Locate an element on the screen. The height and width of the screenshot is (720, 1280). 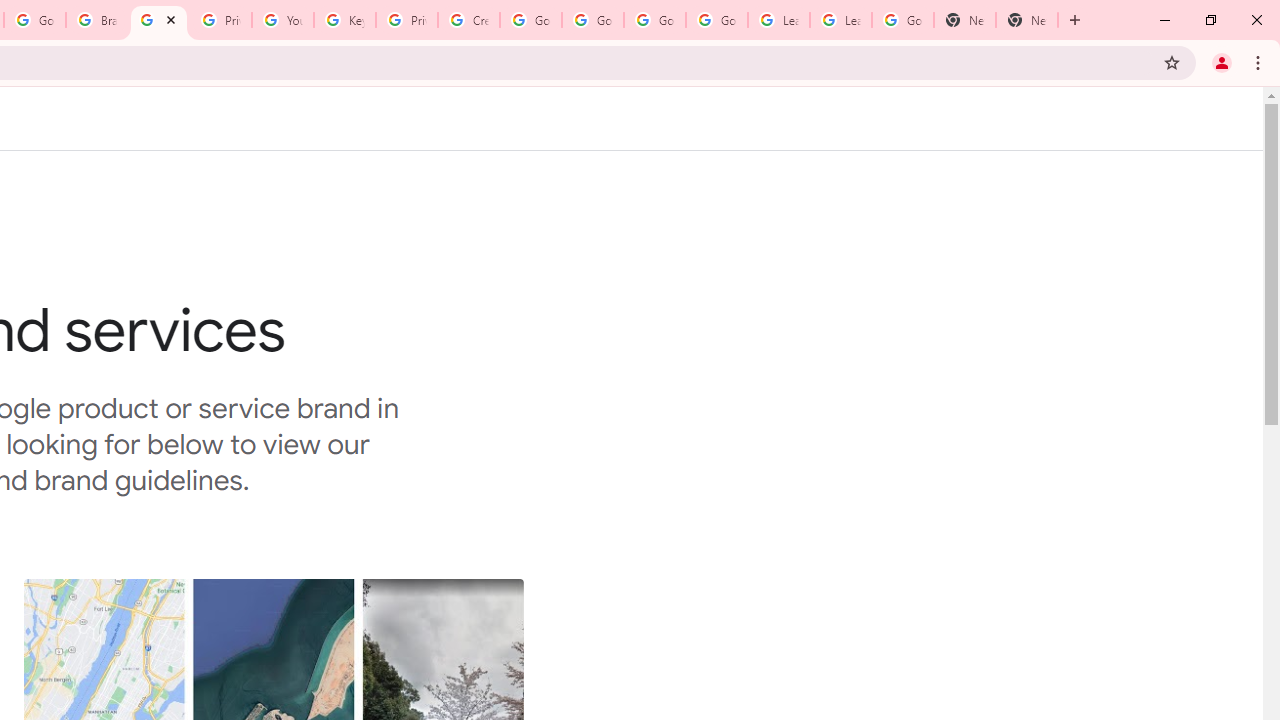
Create your Google Account is located at coordinates (468, 20).